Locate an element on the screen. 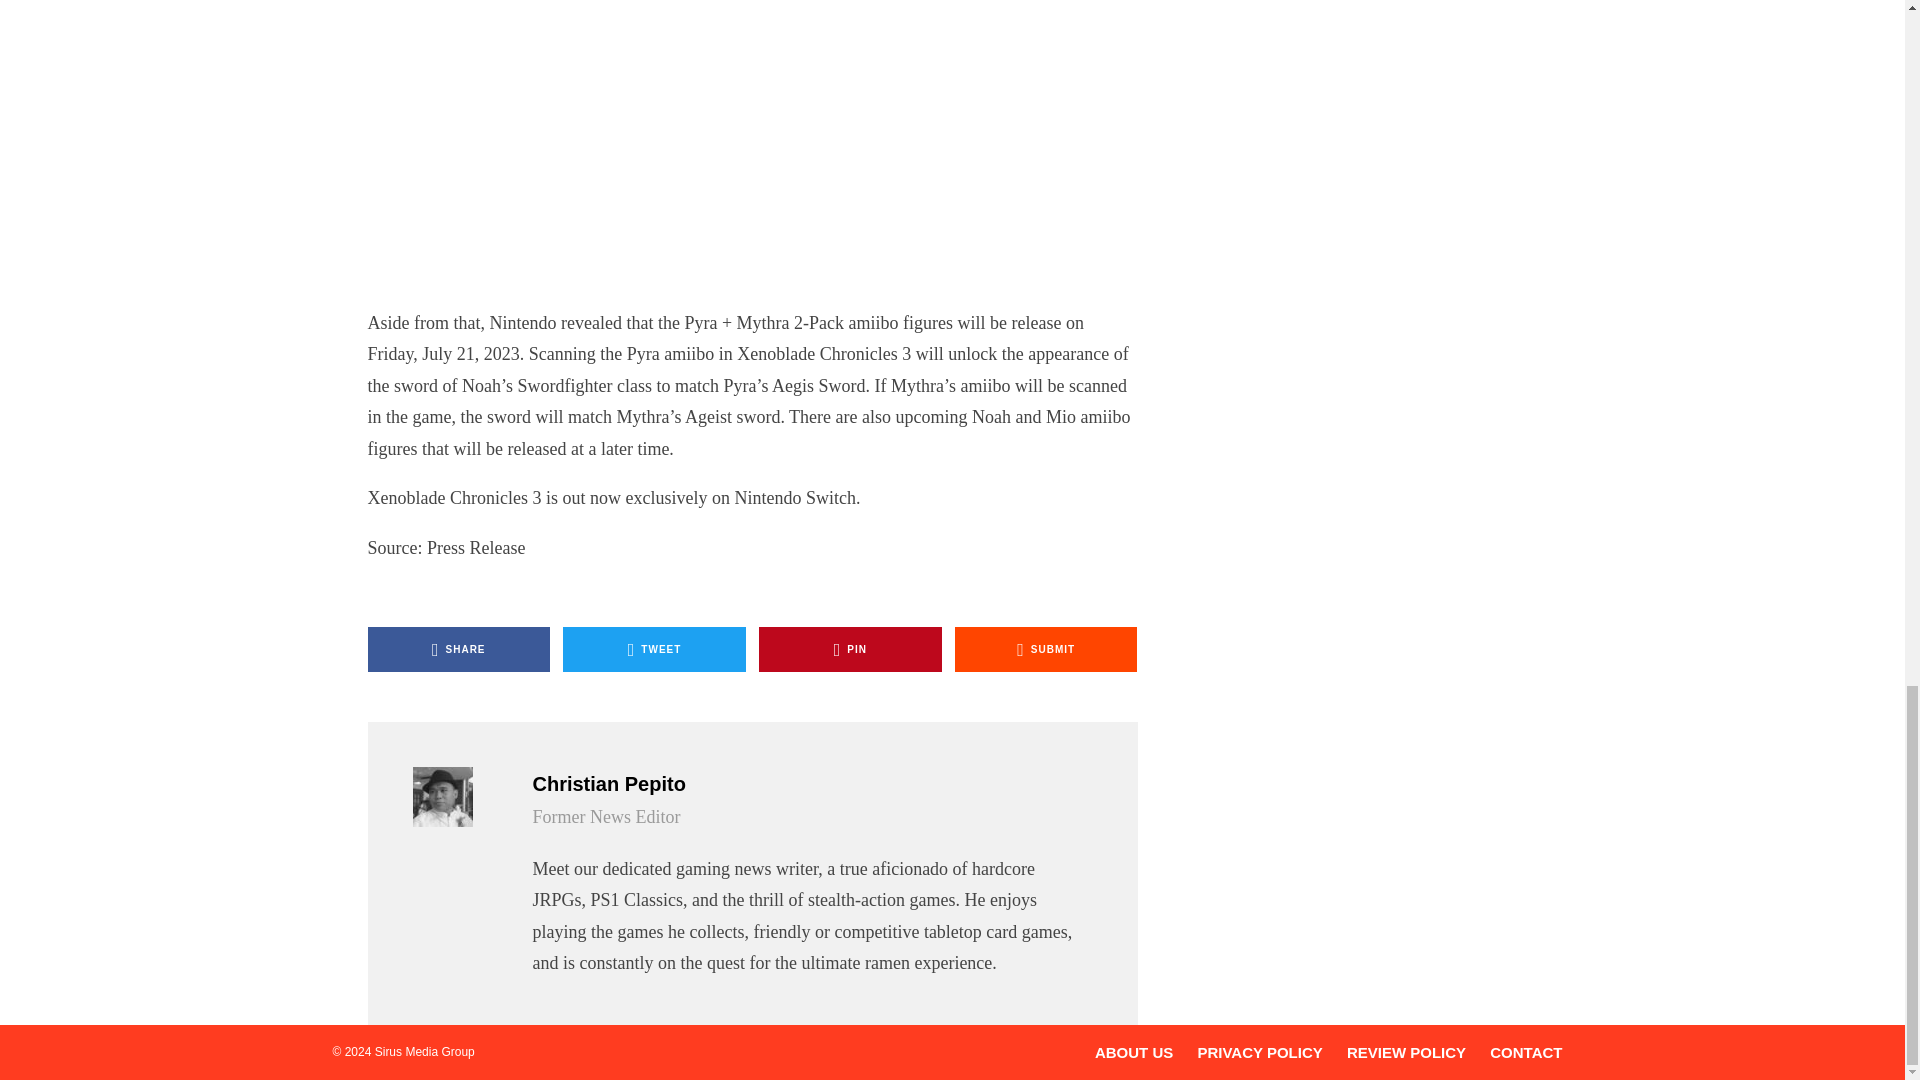 This screenshot has height=1080, width=1920. PRIVACY POLICY is located at coordinates (1259, 1052).